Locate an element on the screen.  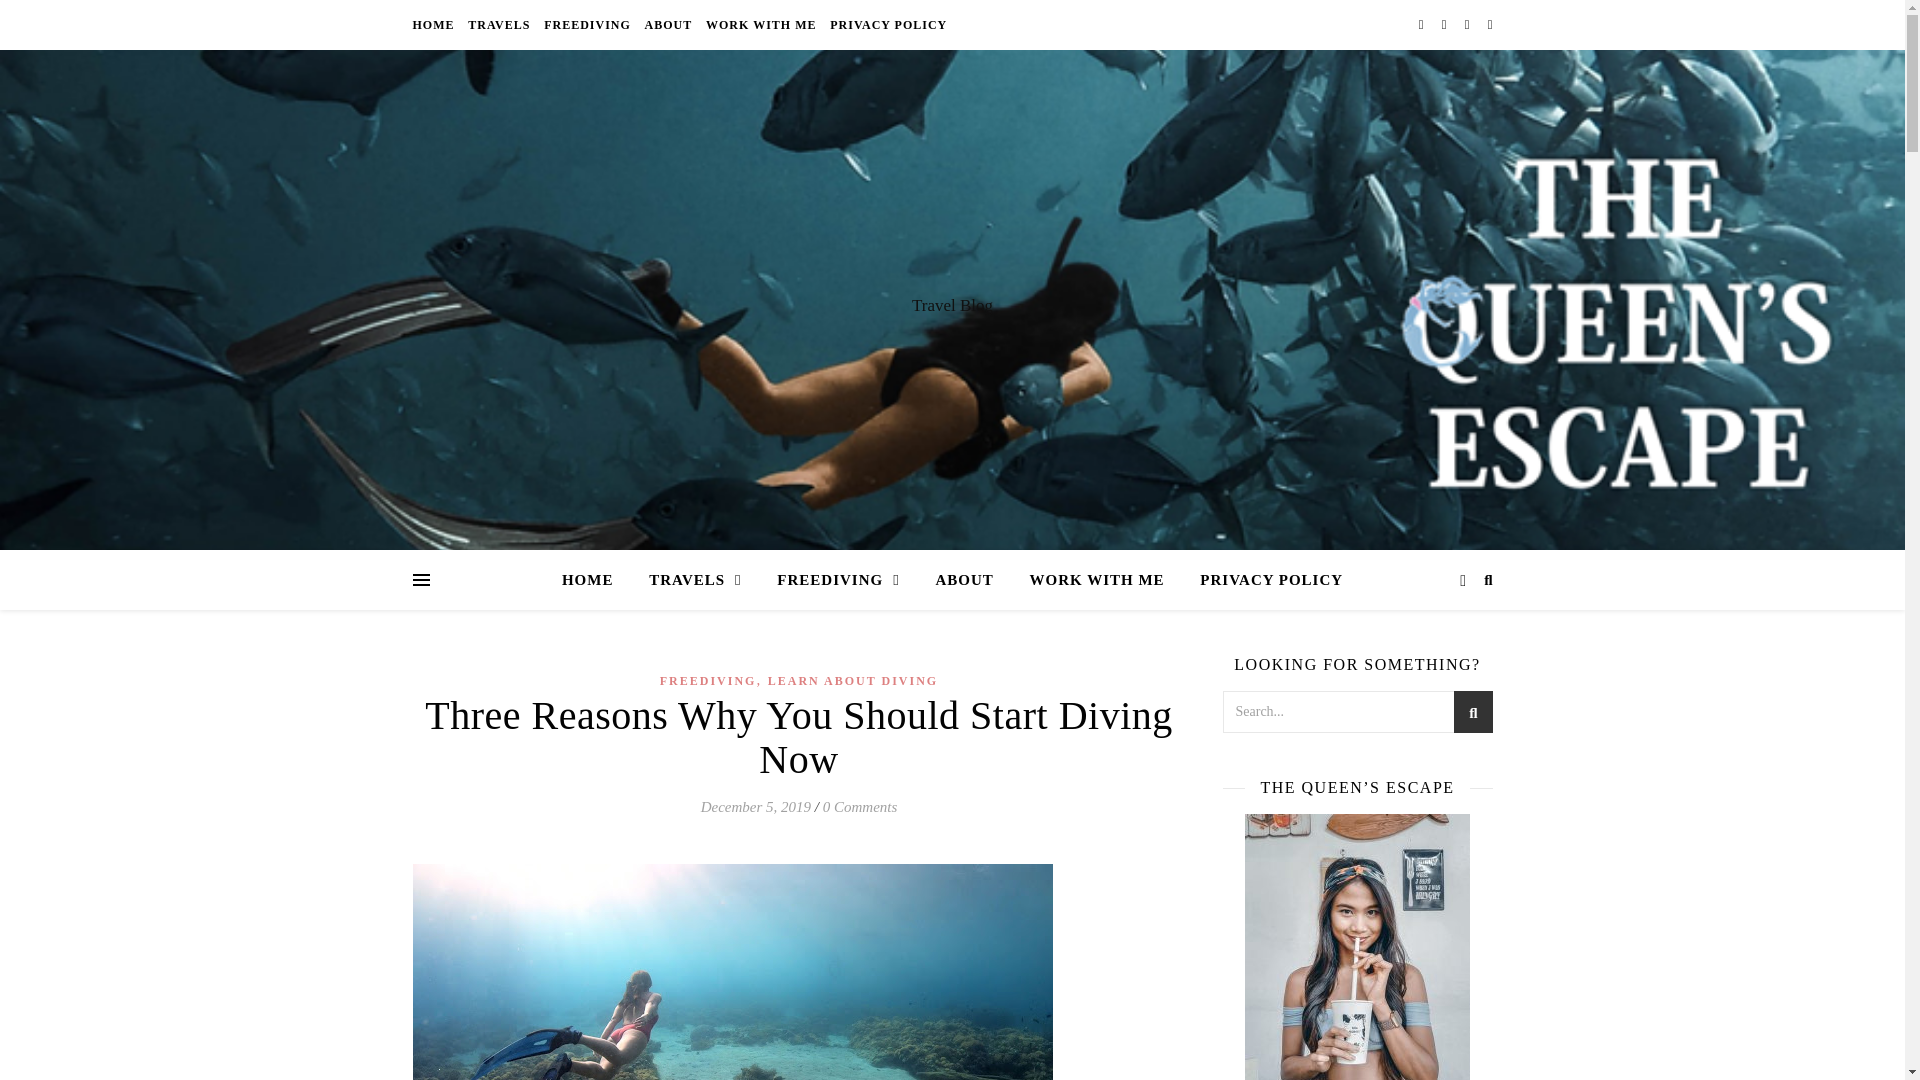
WORK WITH ME is located at coordinates (760, 24).